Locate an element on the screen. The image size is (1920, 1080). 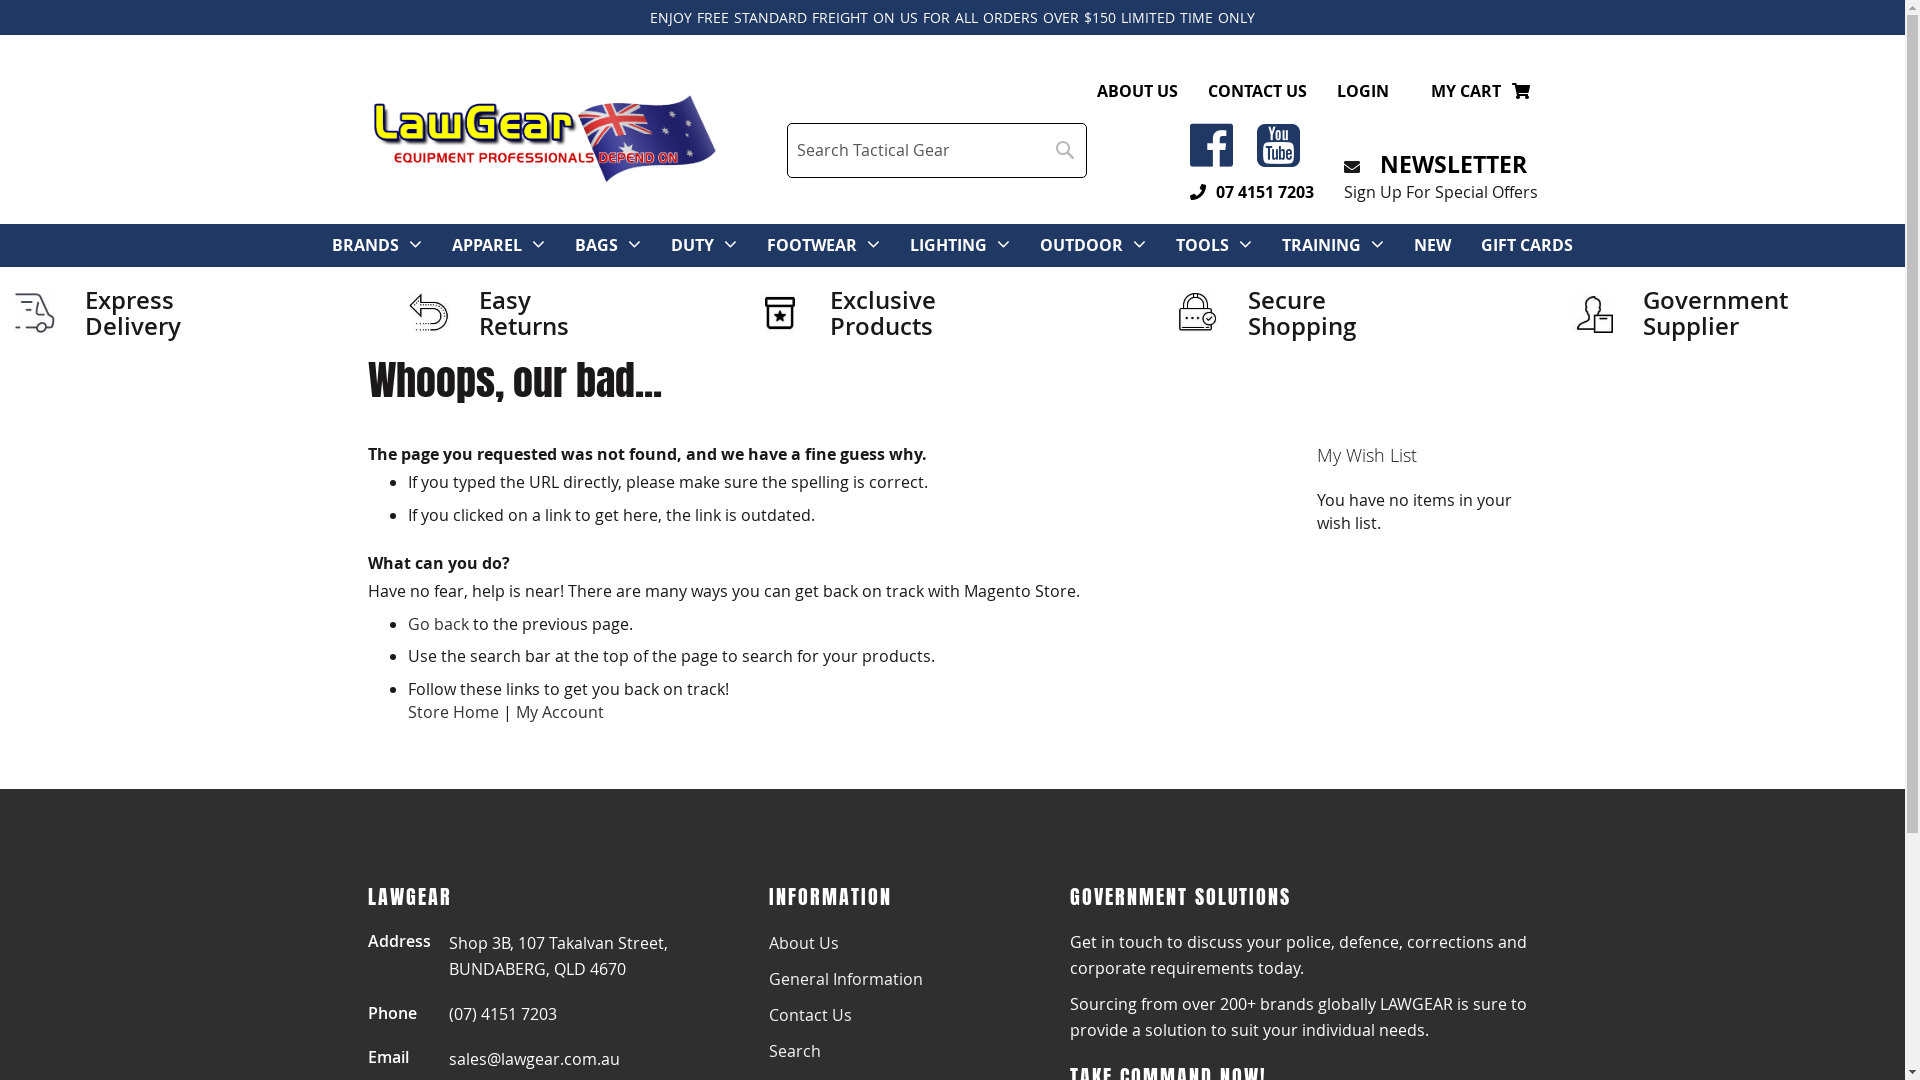
LIGHTING is located at coordinates (948, 246).